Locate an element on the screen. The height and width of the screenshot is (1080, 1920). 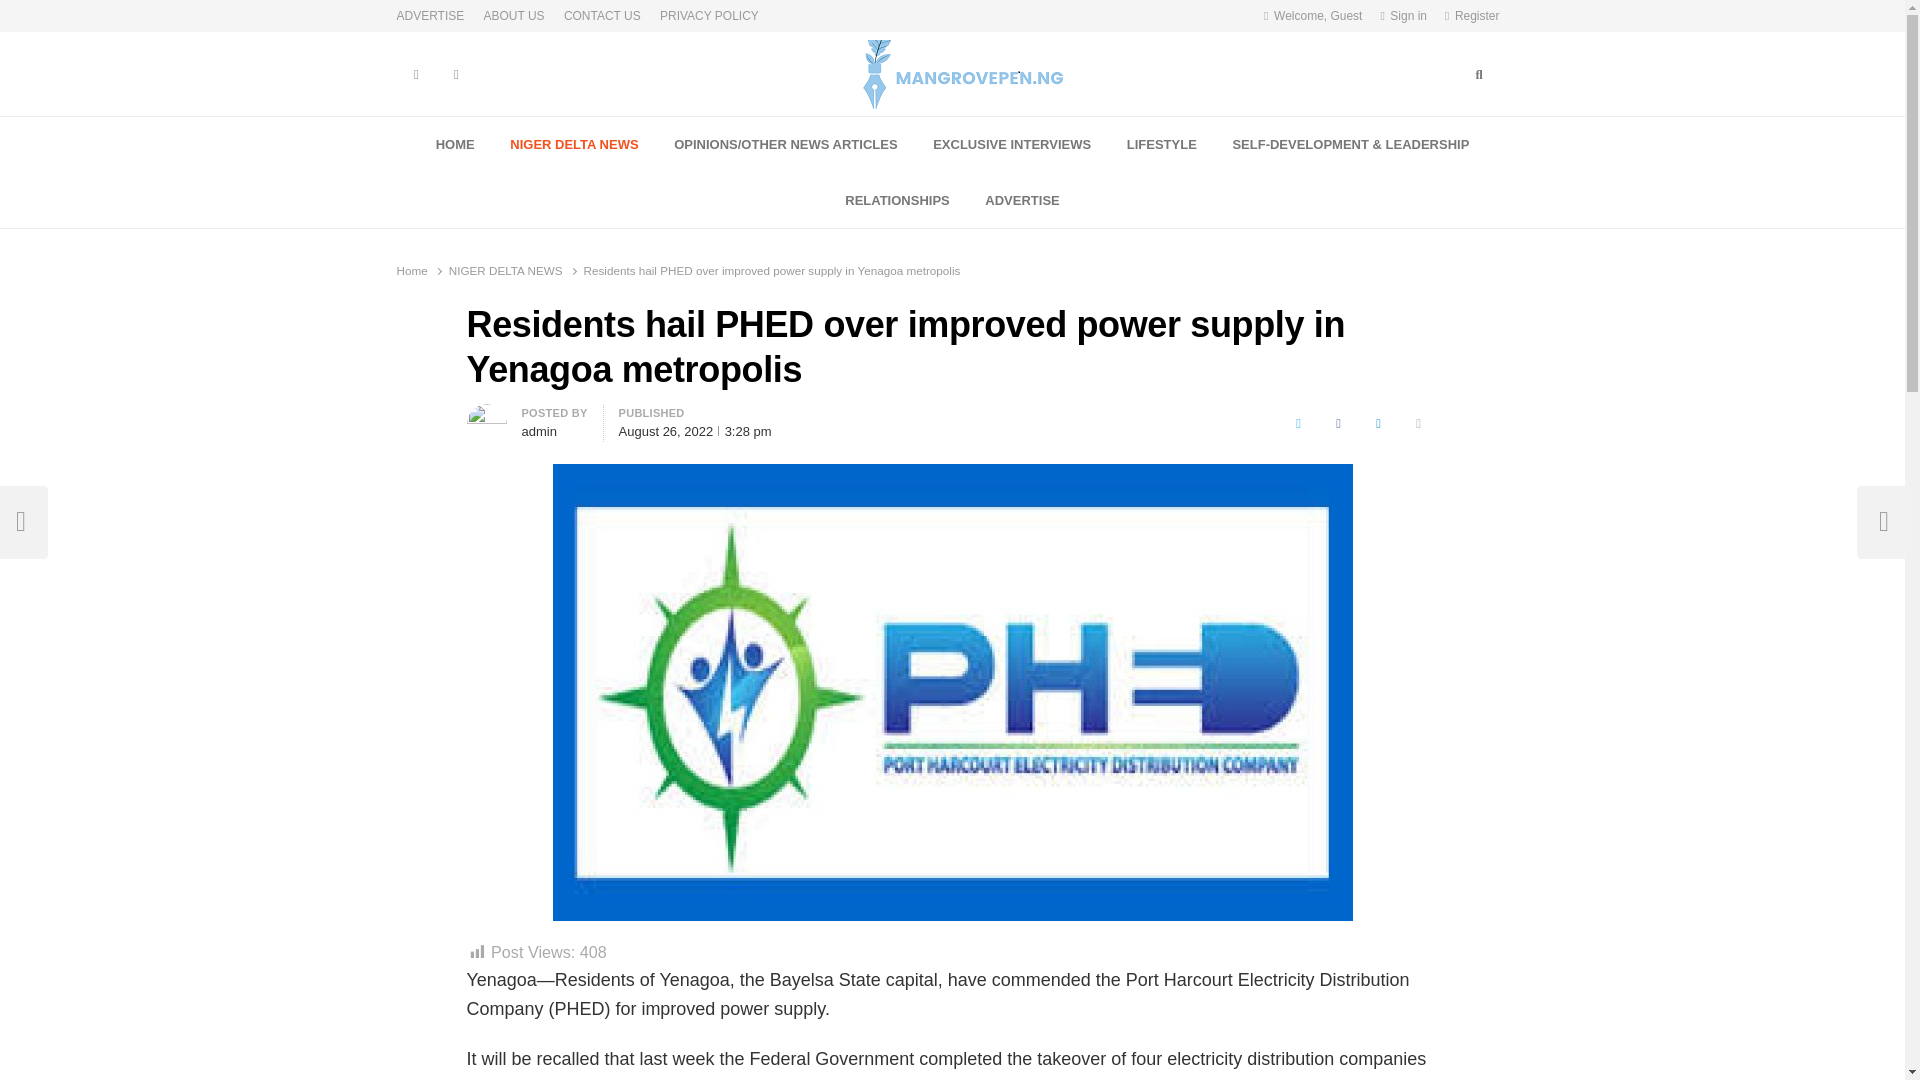
Facebook is located at coordinates (1338, 424).